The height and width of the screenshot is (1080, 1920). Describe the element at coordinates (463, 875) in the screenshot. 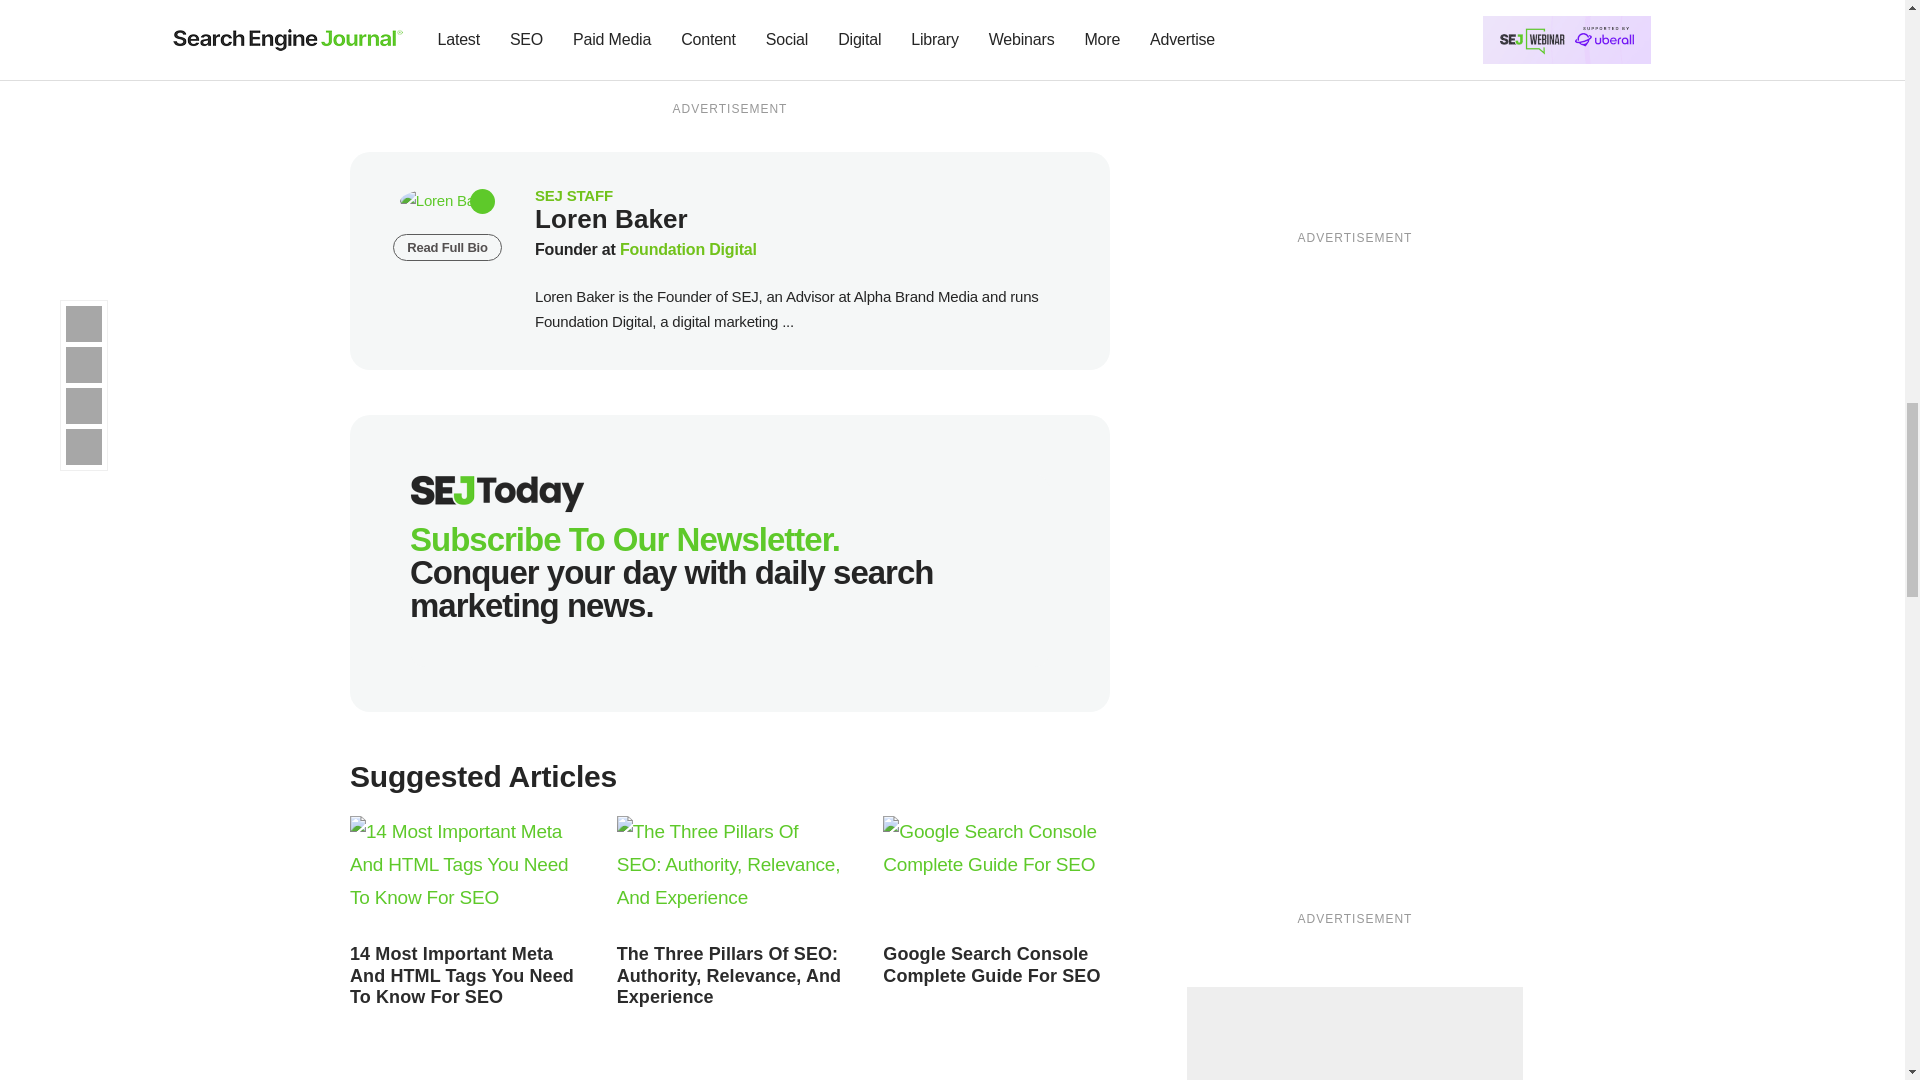

I see `Read the Article` at that location.